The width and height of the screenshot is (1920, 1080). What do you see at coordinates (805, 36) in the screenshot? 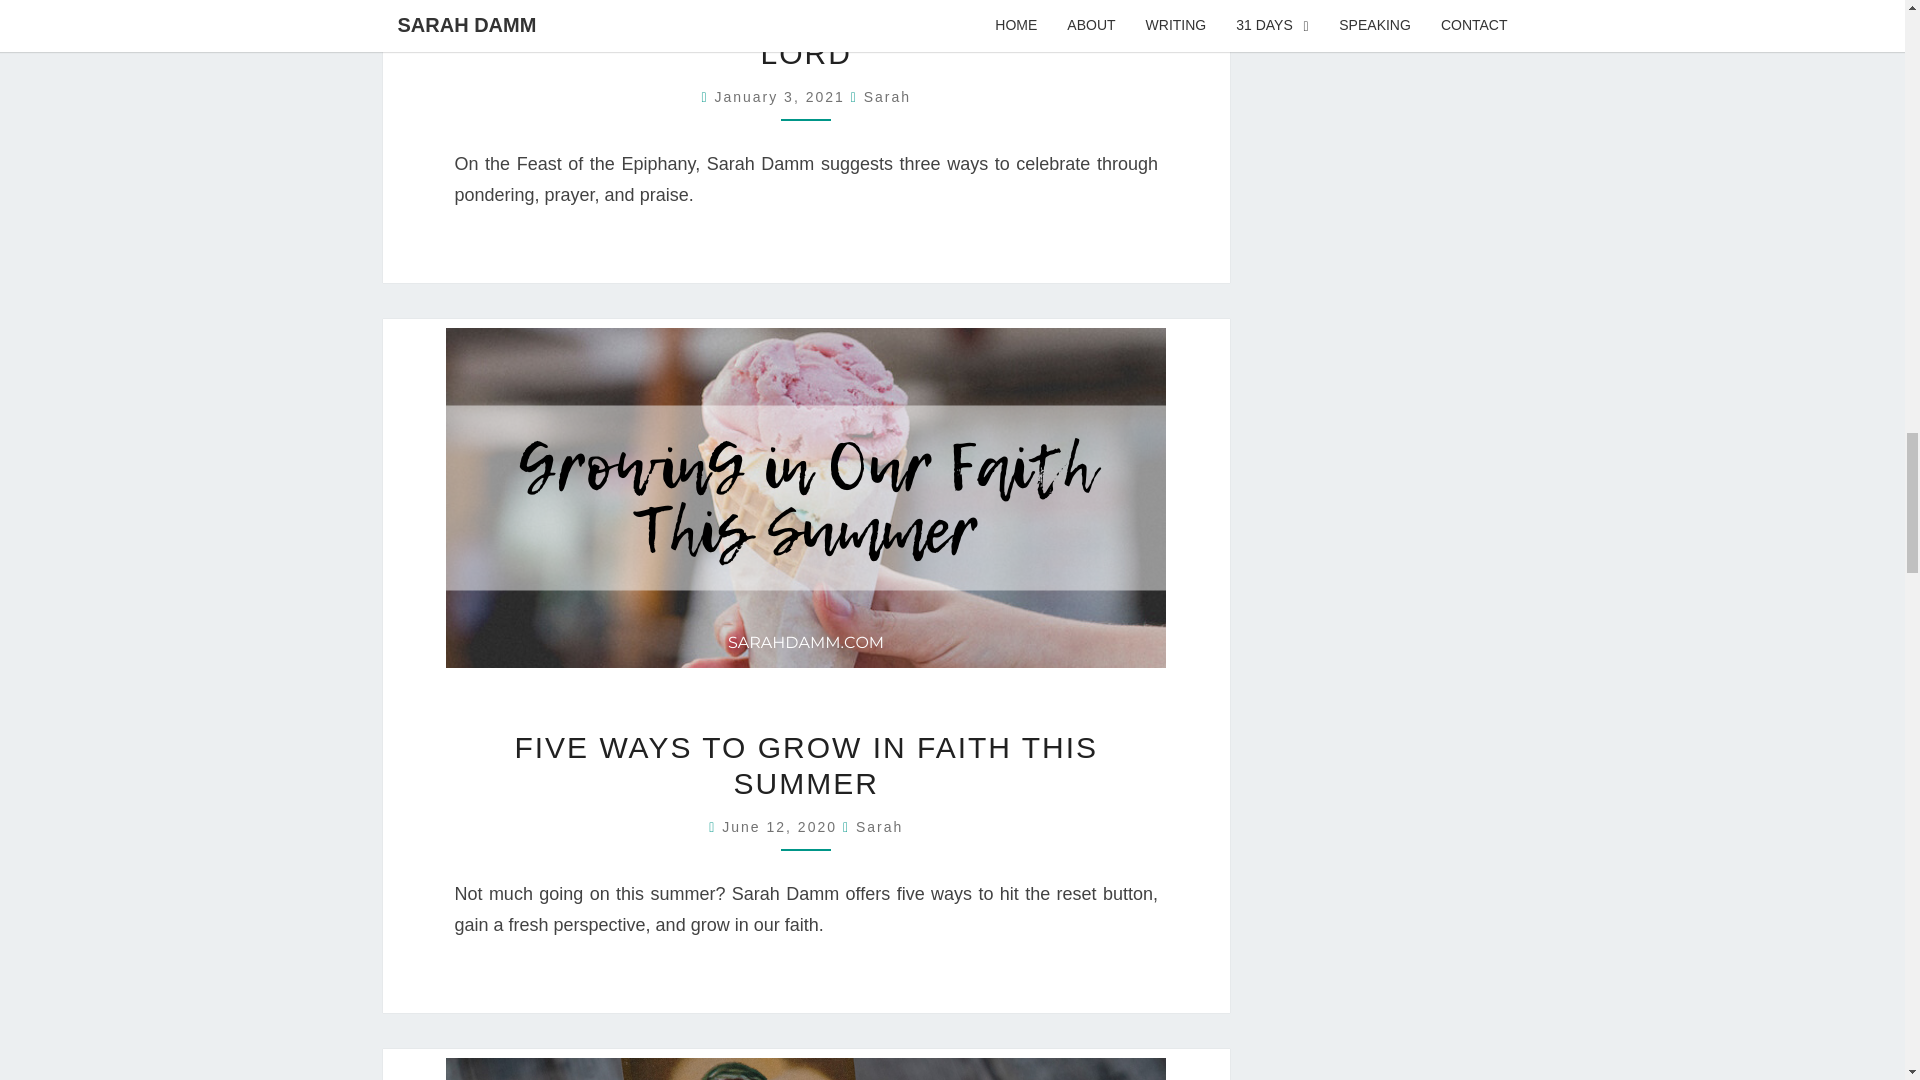
I see `CELEBRATING THE EPIPHANY OF OUR LORD` at bounding box center [805, 36].